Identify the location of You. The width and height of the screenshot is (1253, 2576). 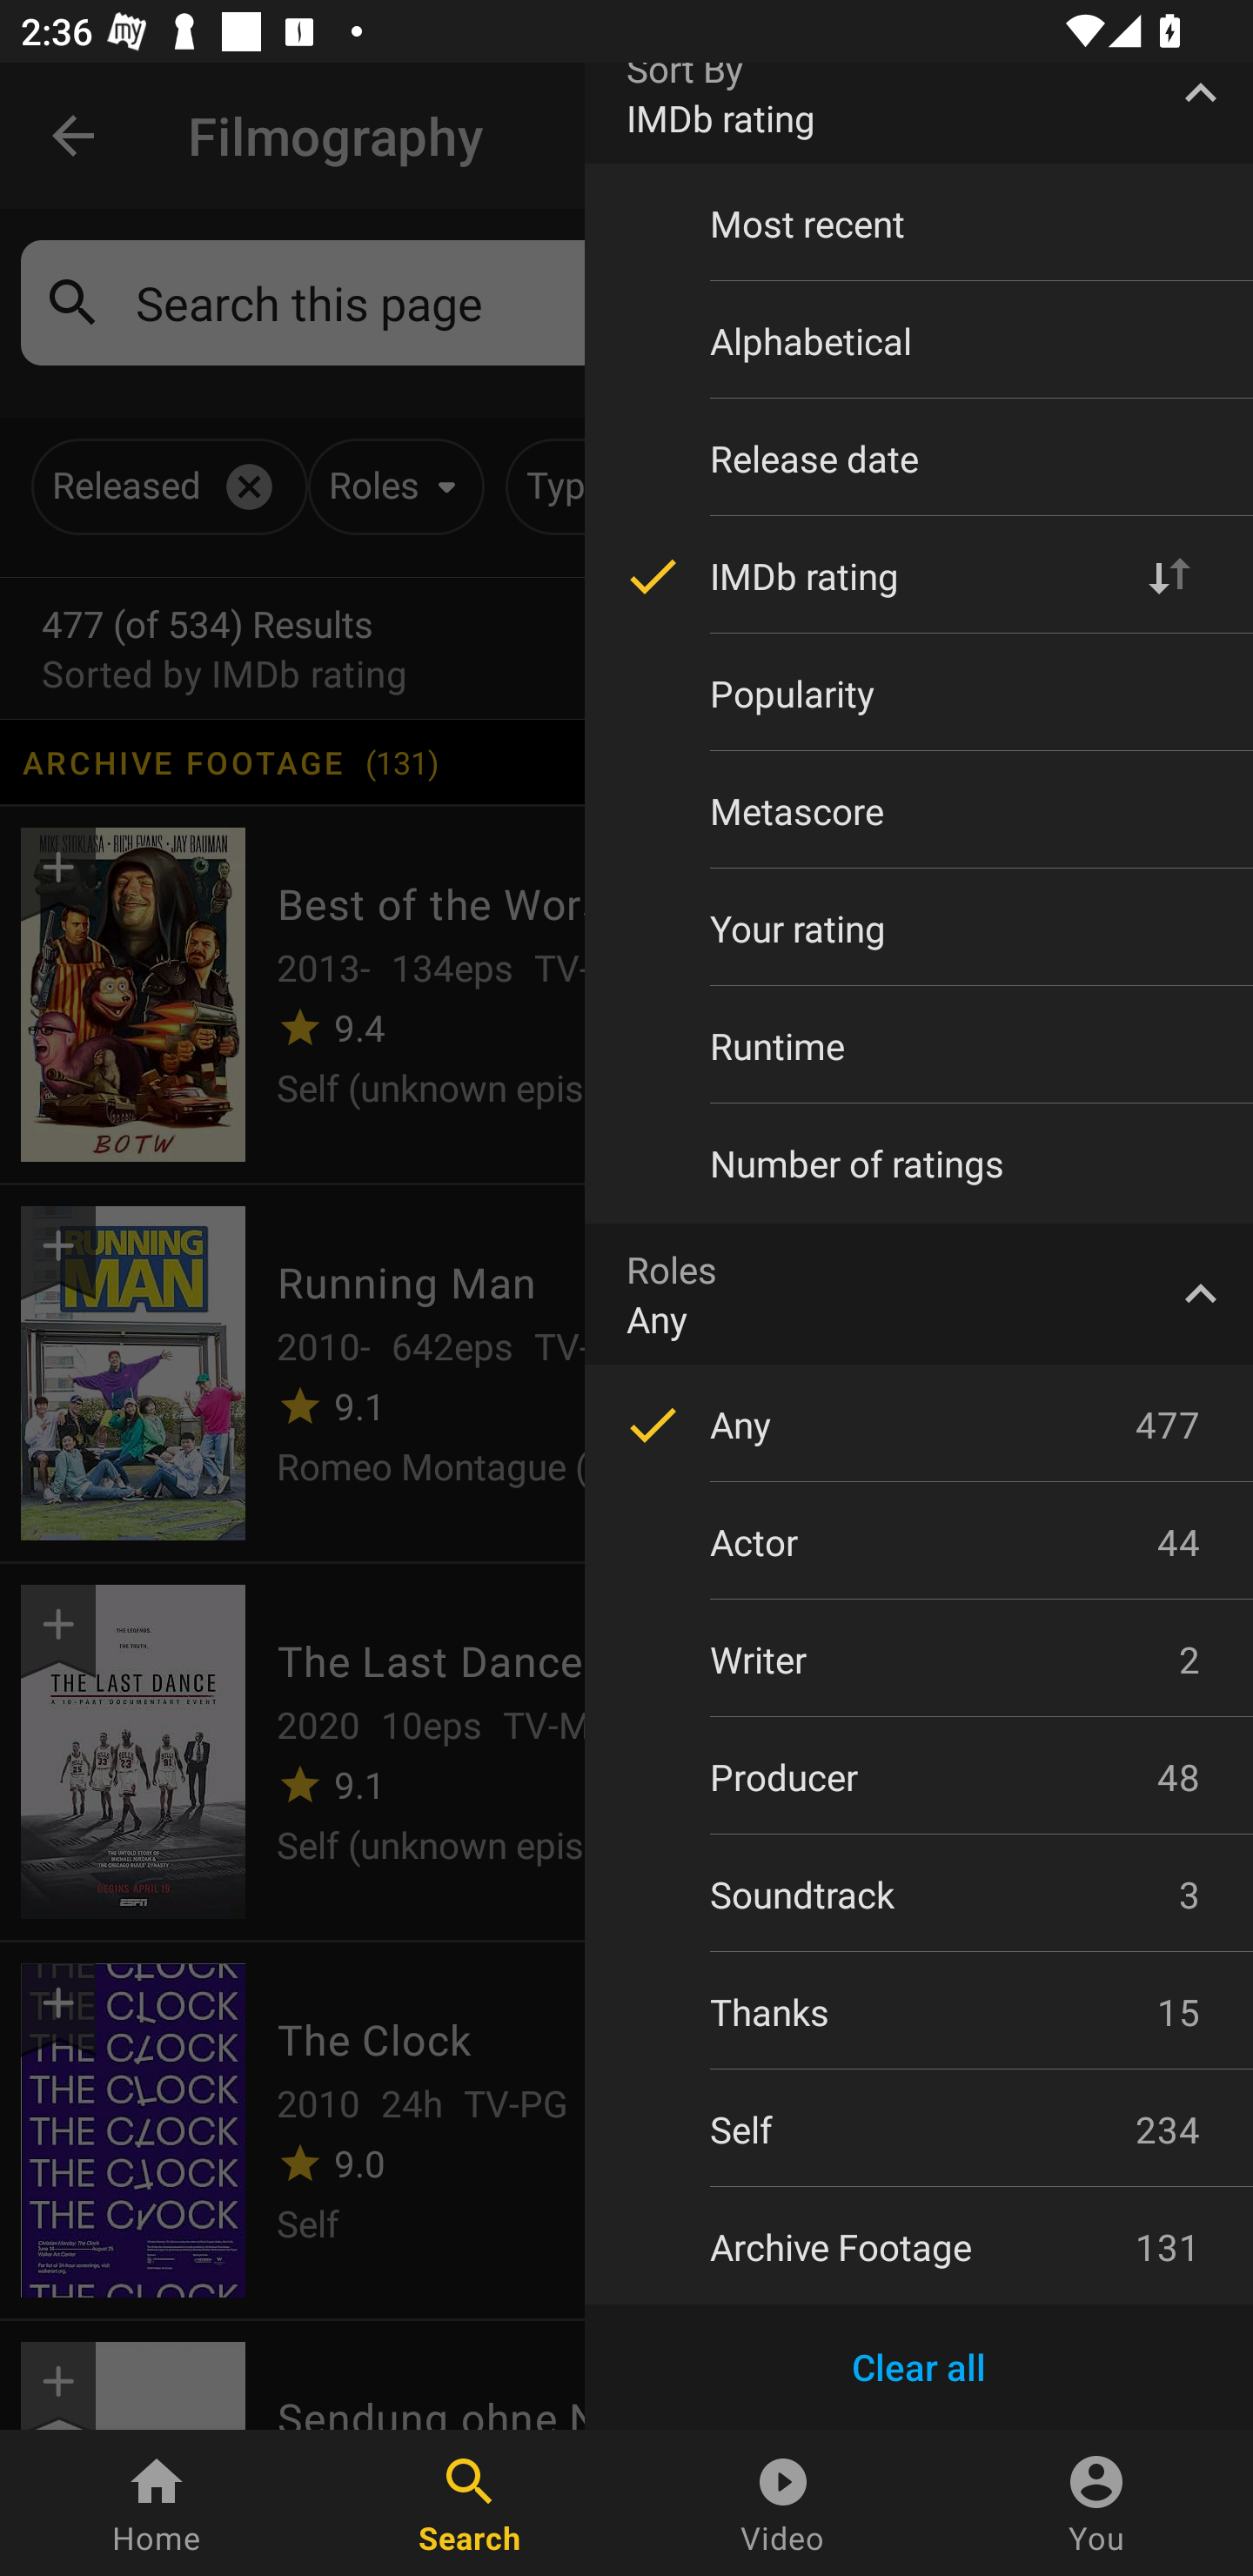
(1096, 2503).